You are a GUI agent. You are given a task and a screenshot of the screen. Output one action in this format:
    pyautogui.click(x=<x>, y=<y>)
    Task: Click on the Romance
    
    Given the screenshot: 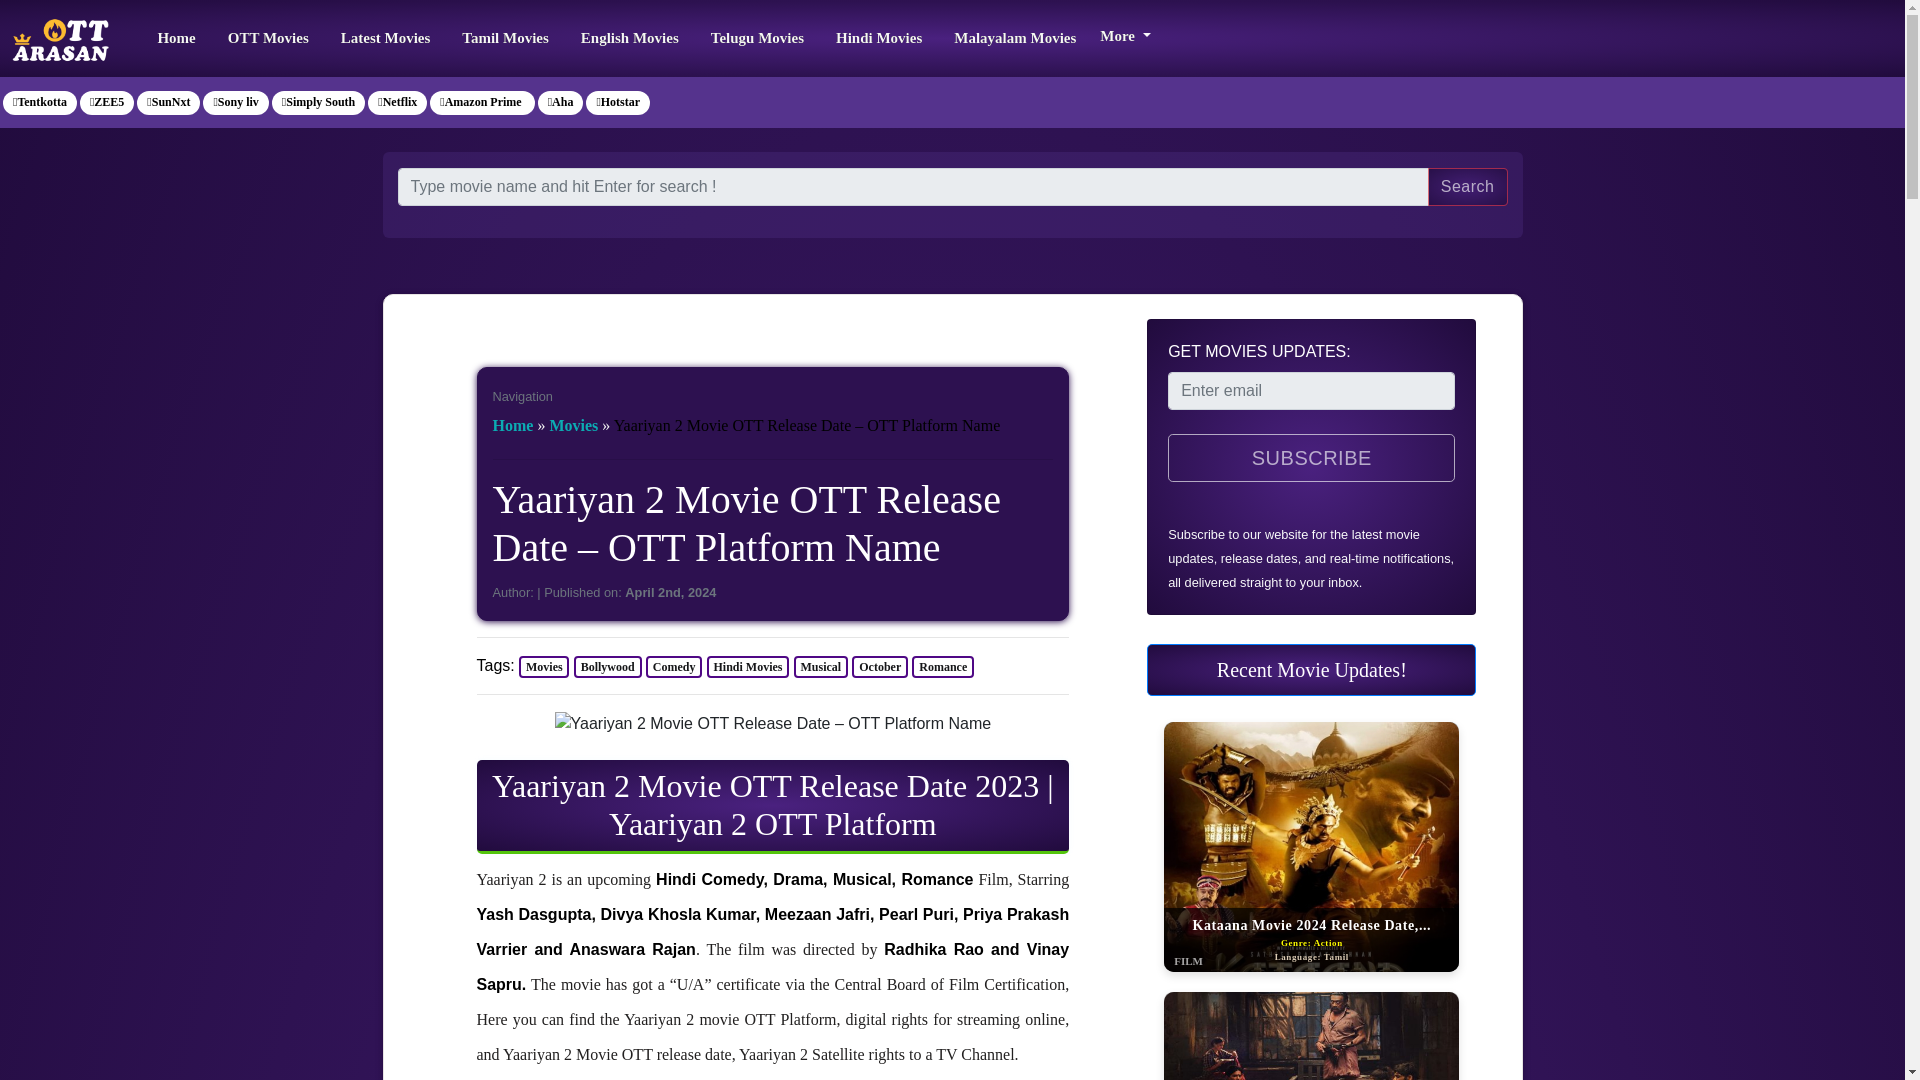 What is the action you would take?
    pyautogui.click(x=942, y=666)
    